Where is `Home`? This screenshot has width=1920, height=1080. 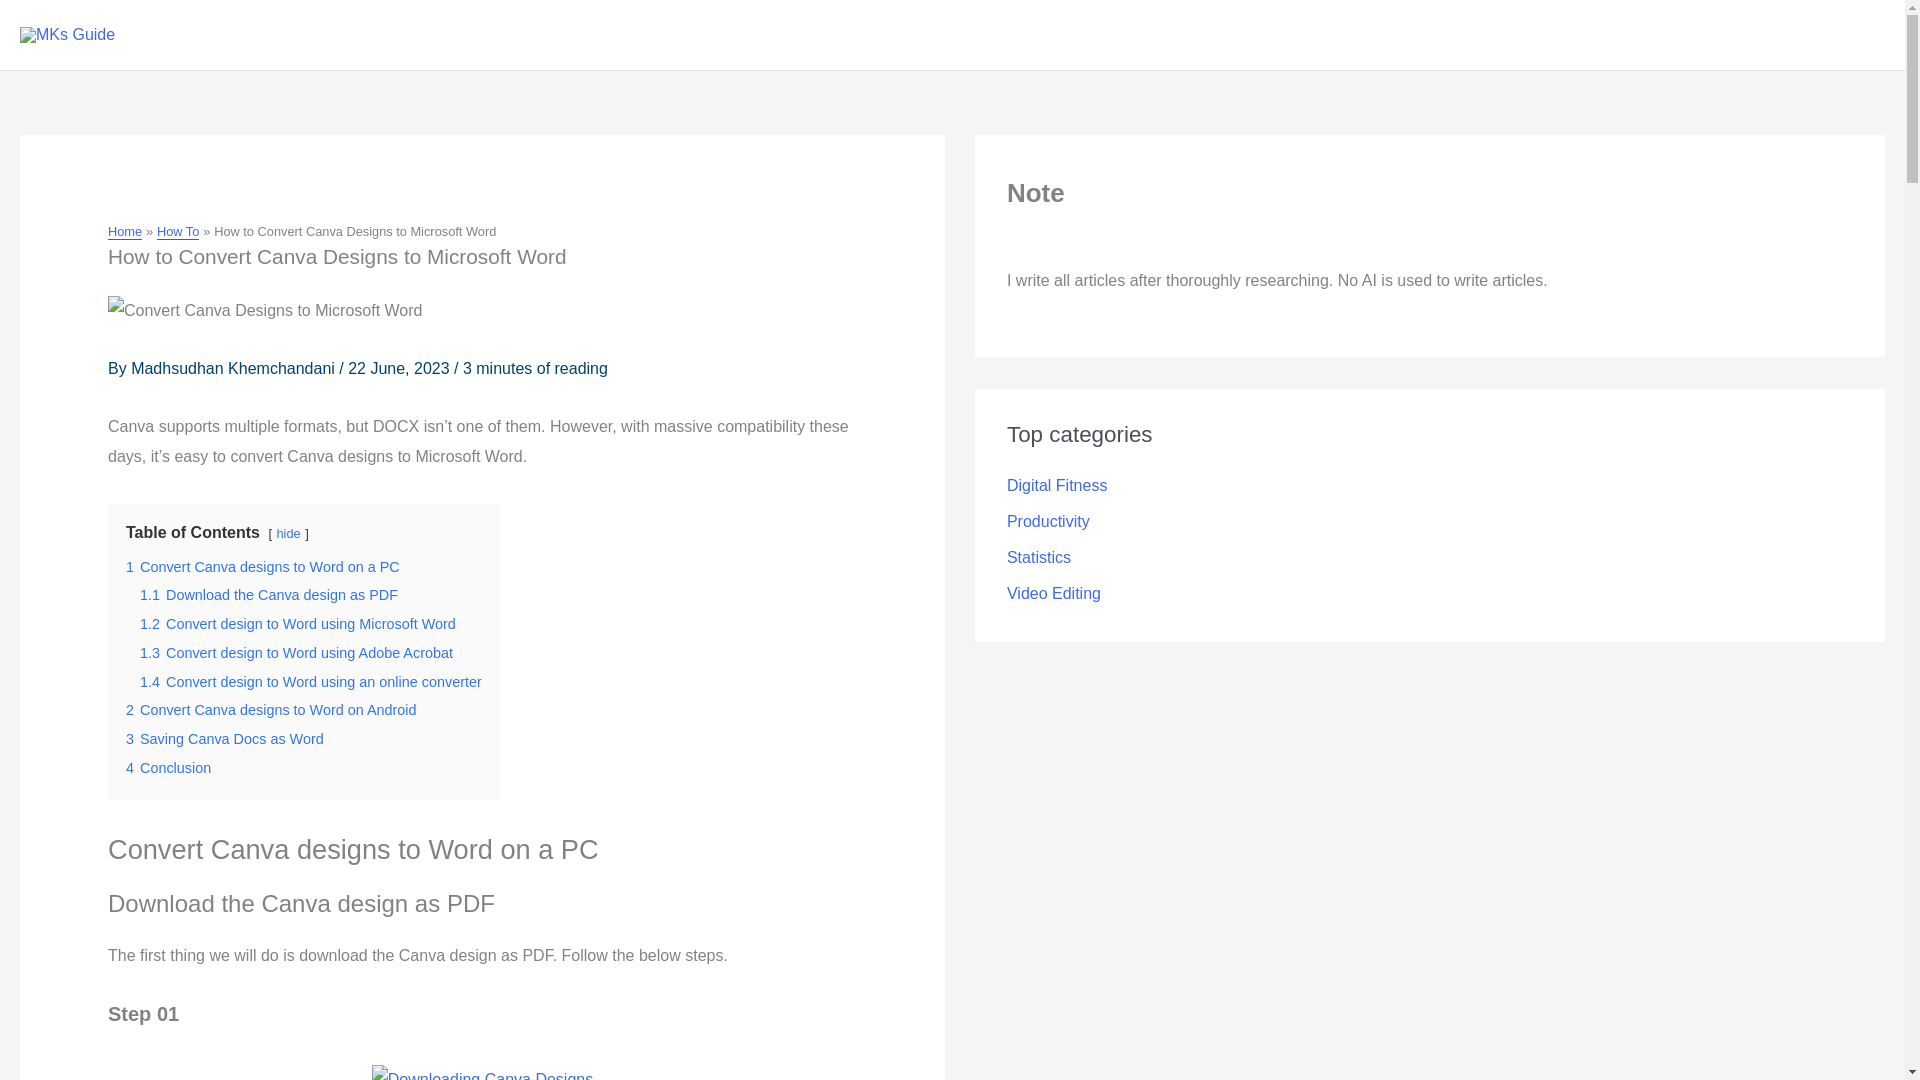
Home is located at coordinates (678, 35).